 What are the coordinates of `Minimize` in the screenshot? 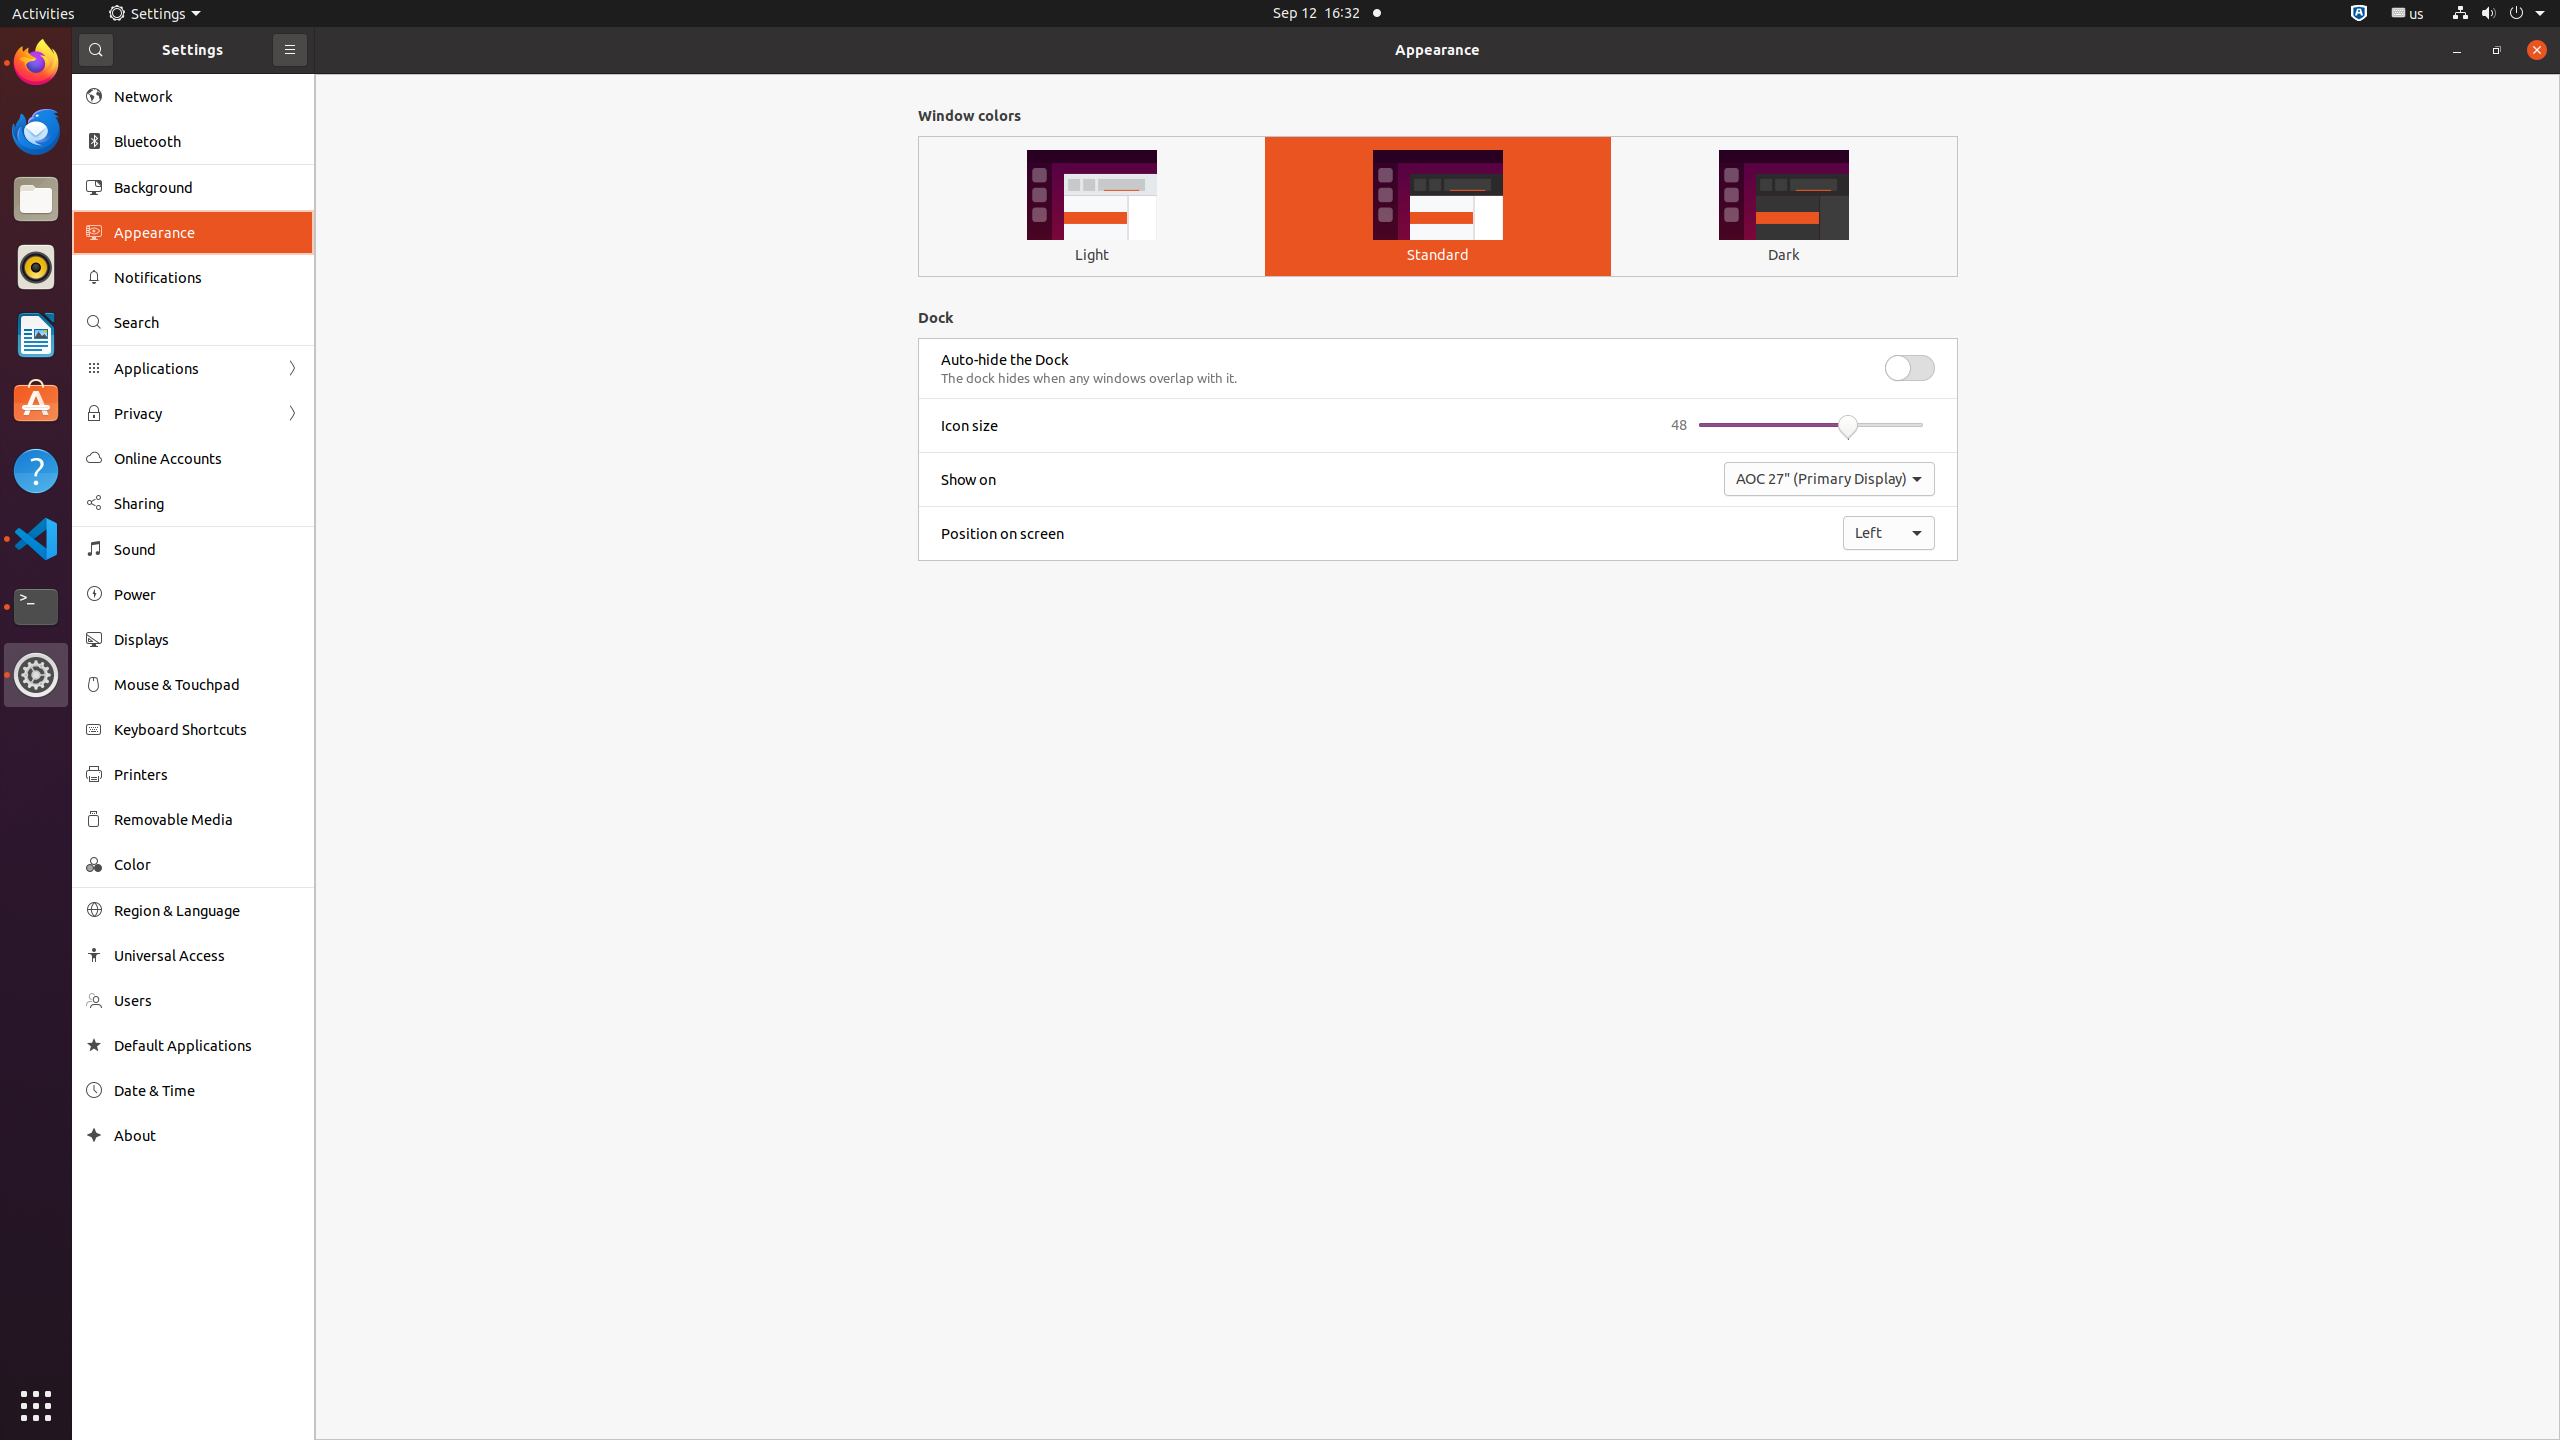 It's located at (2457, 50).